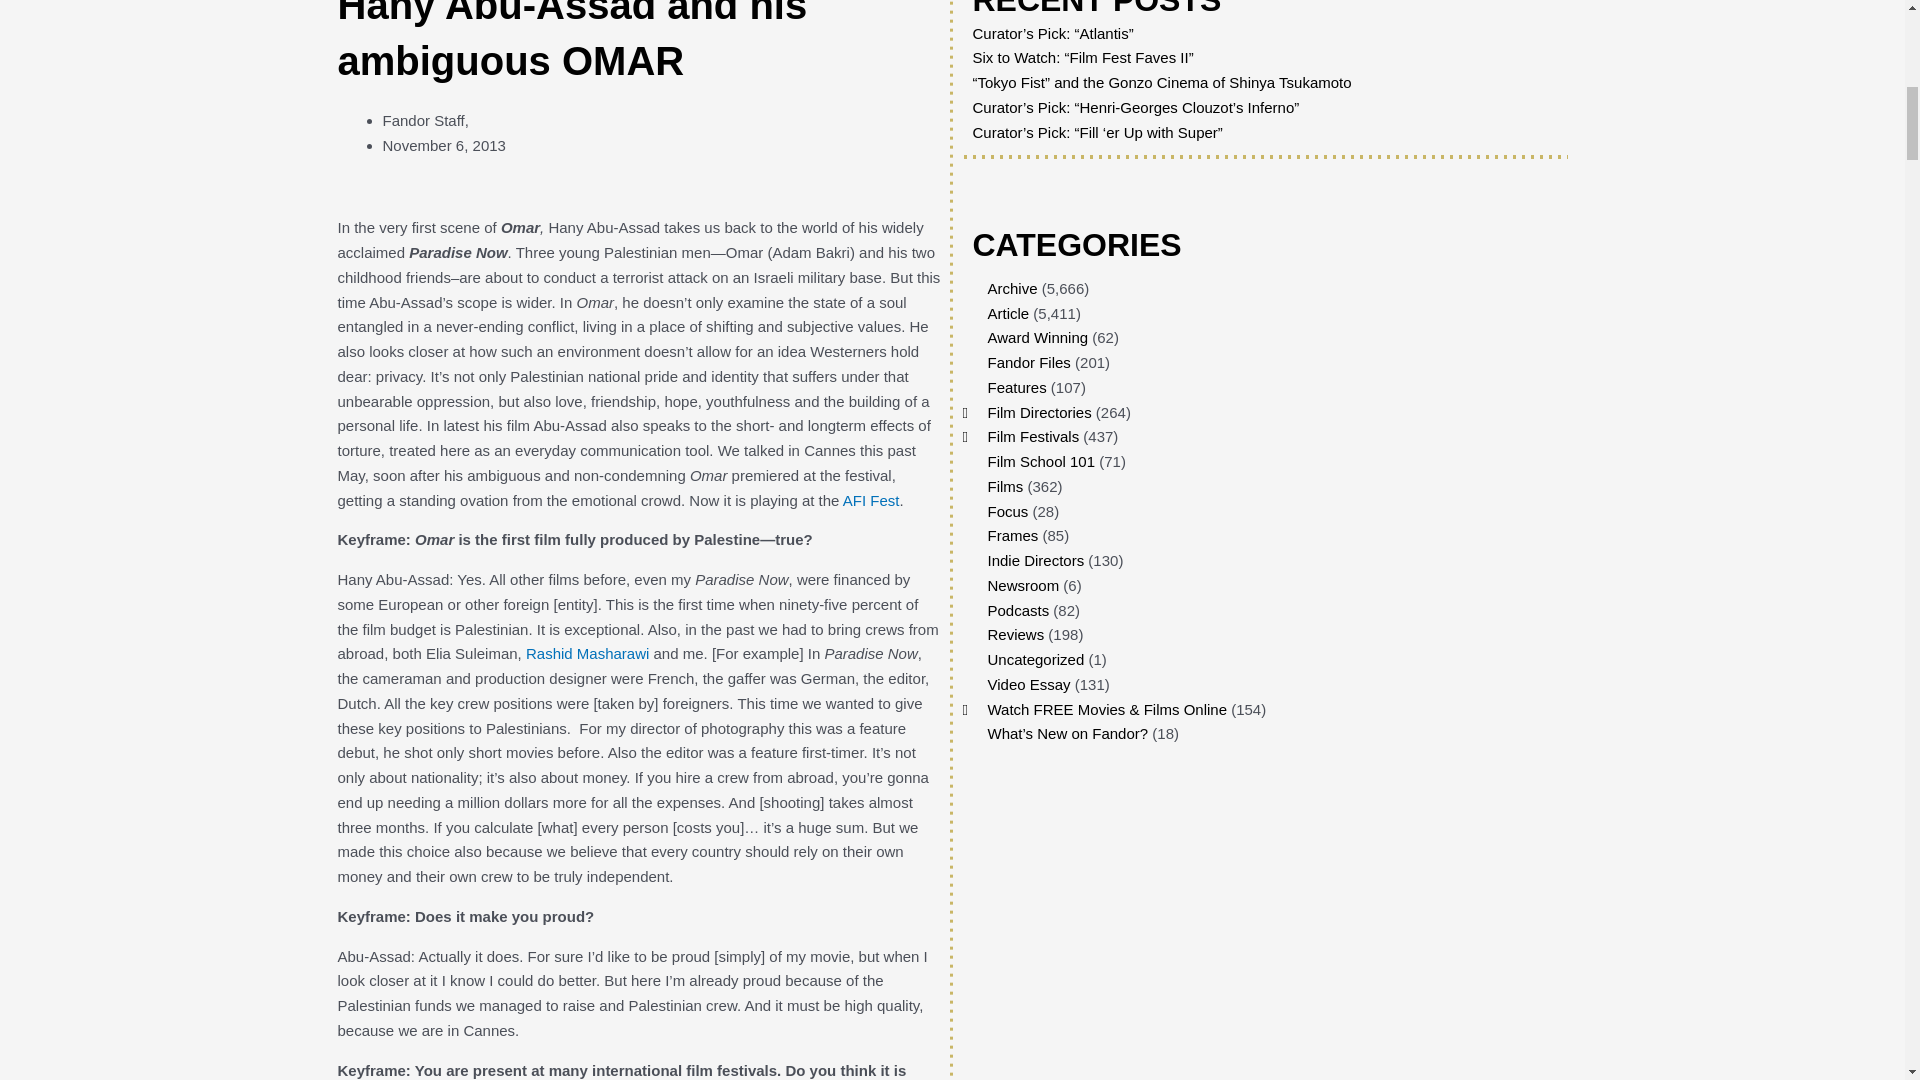 The height and width of the screenshot is (1080, 1920). Describe the element at coordinates (1017, 388) in the screenshot. I see `Features` at that location.